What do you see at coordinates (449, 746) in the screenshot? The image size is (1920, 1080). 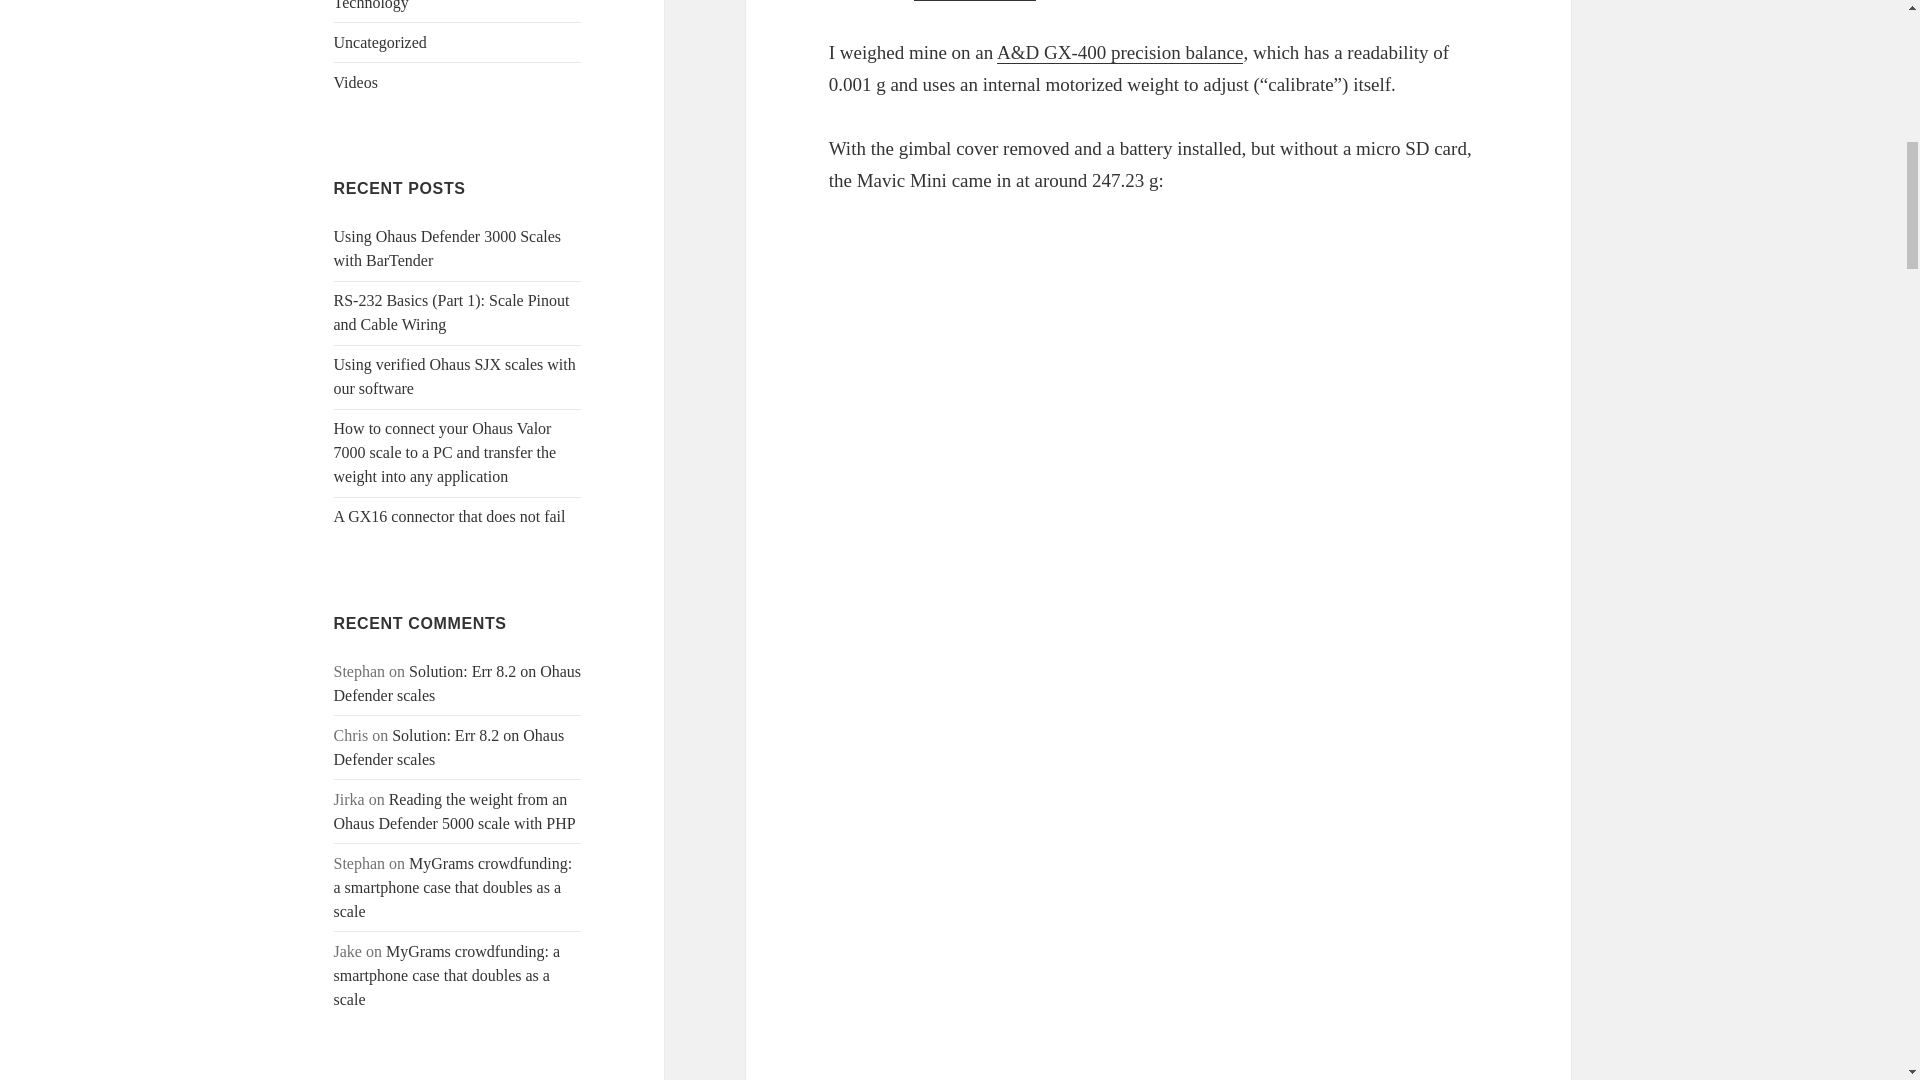 I see `Solution: Err 8.2 on Ohaus Defender scales` at bounding box center [449, 746].